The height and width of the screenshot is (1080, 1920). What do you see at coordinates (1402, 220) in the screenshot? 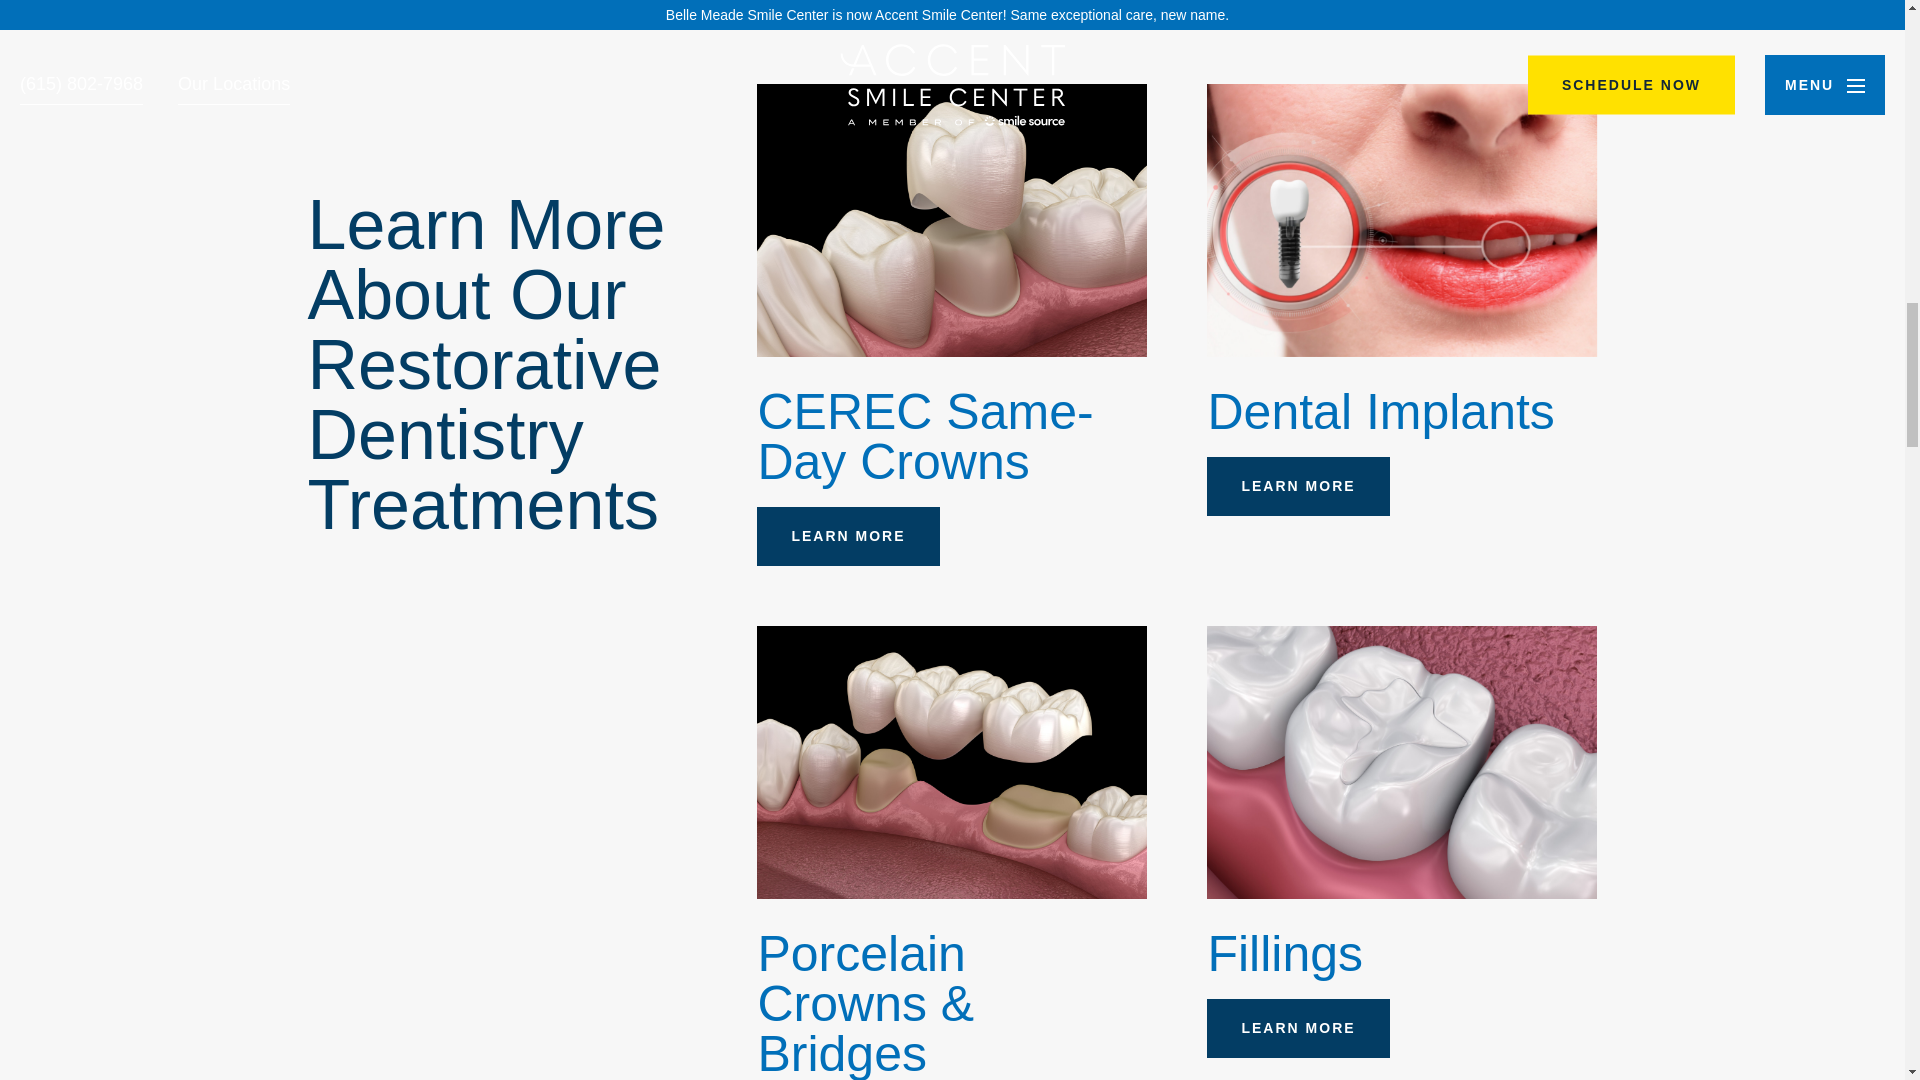
I see `Zahnimplantat` at bounding box center [1402, 220].